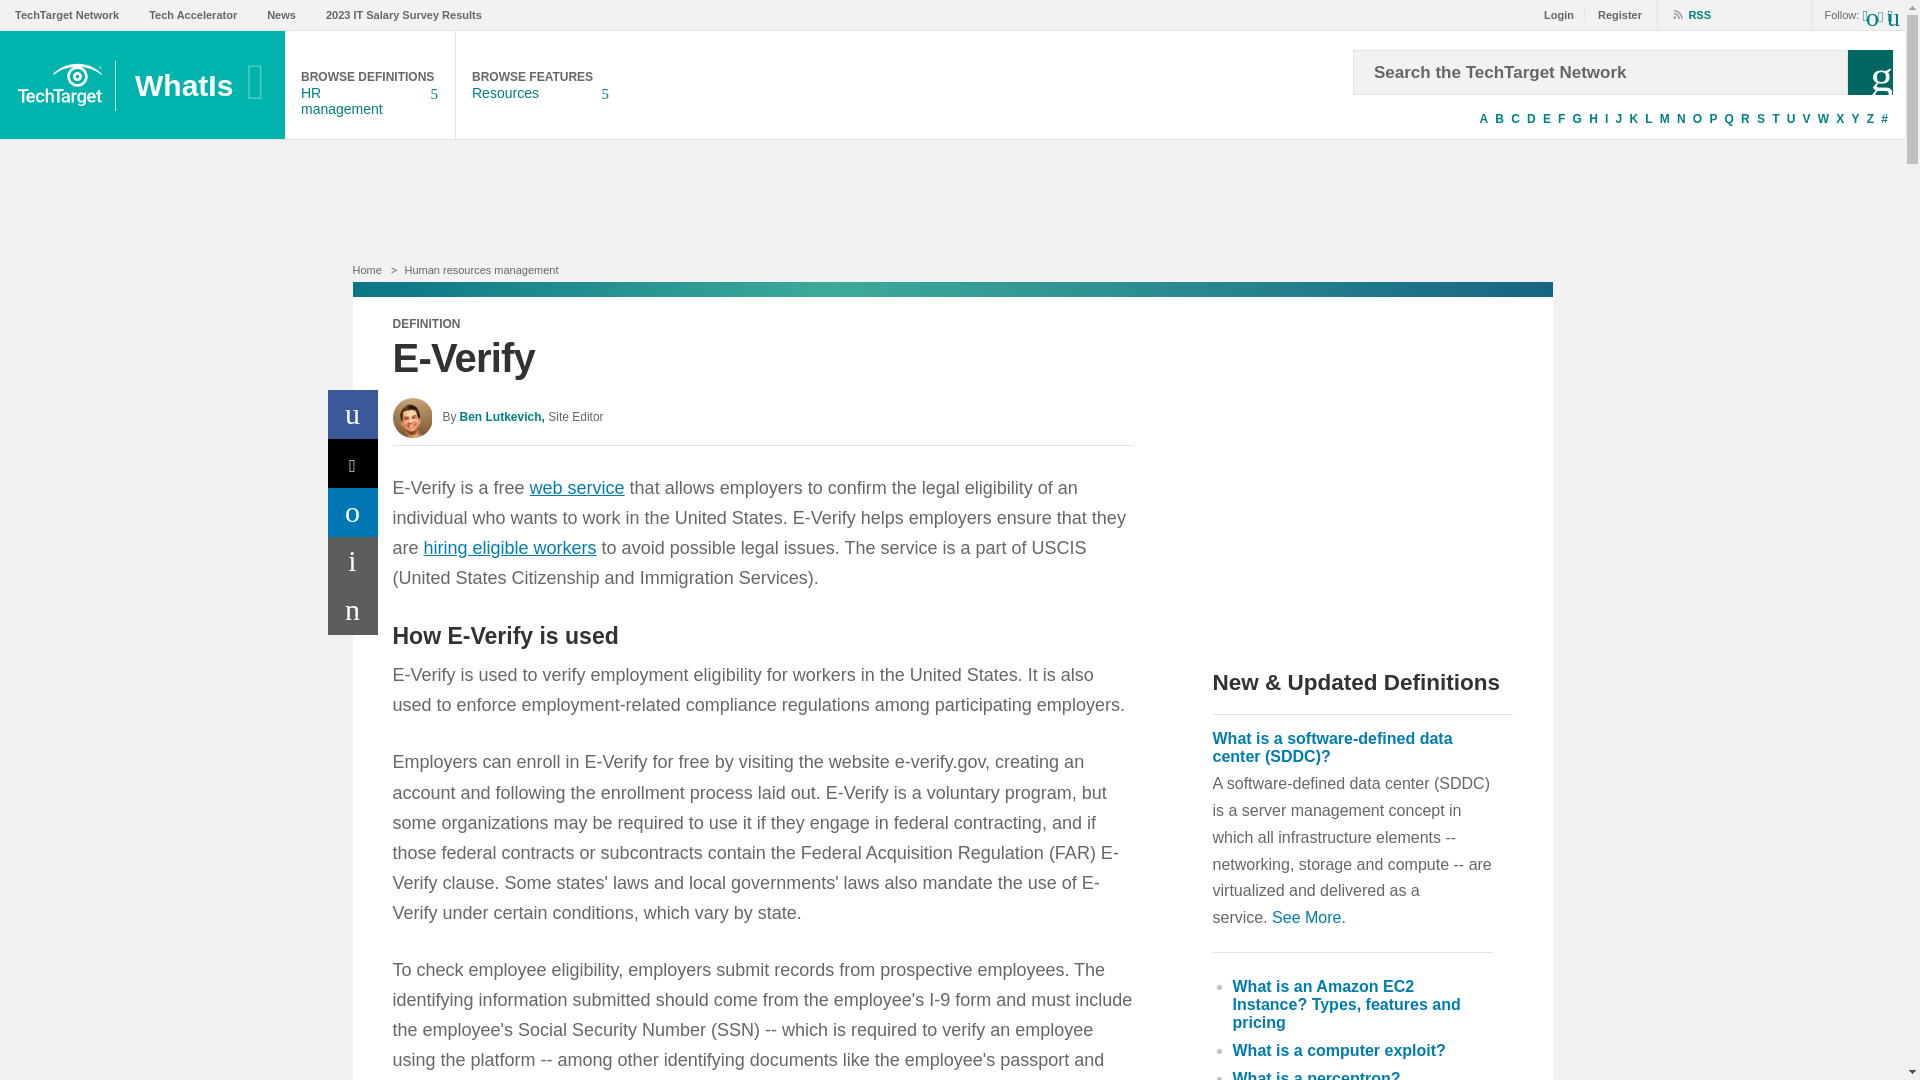 Image resolution: width=1920 pixels, height=1080 pixels. I want to click on O, so click(280, 14).